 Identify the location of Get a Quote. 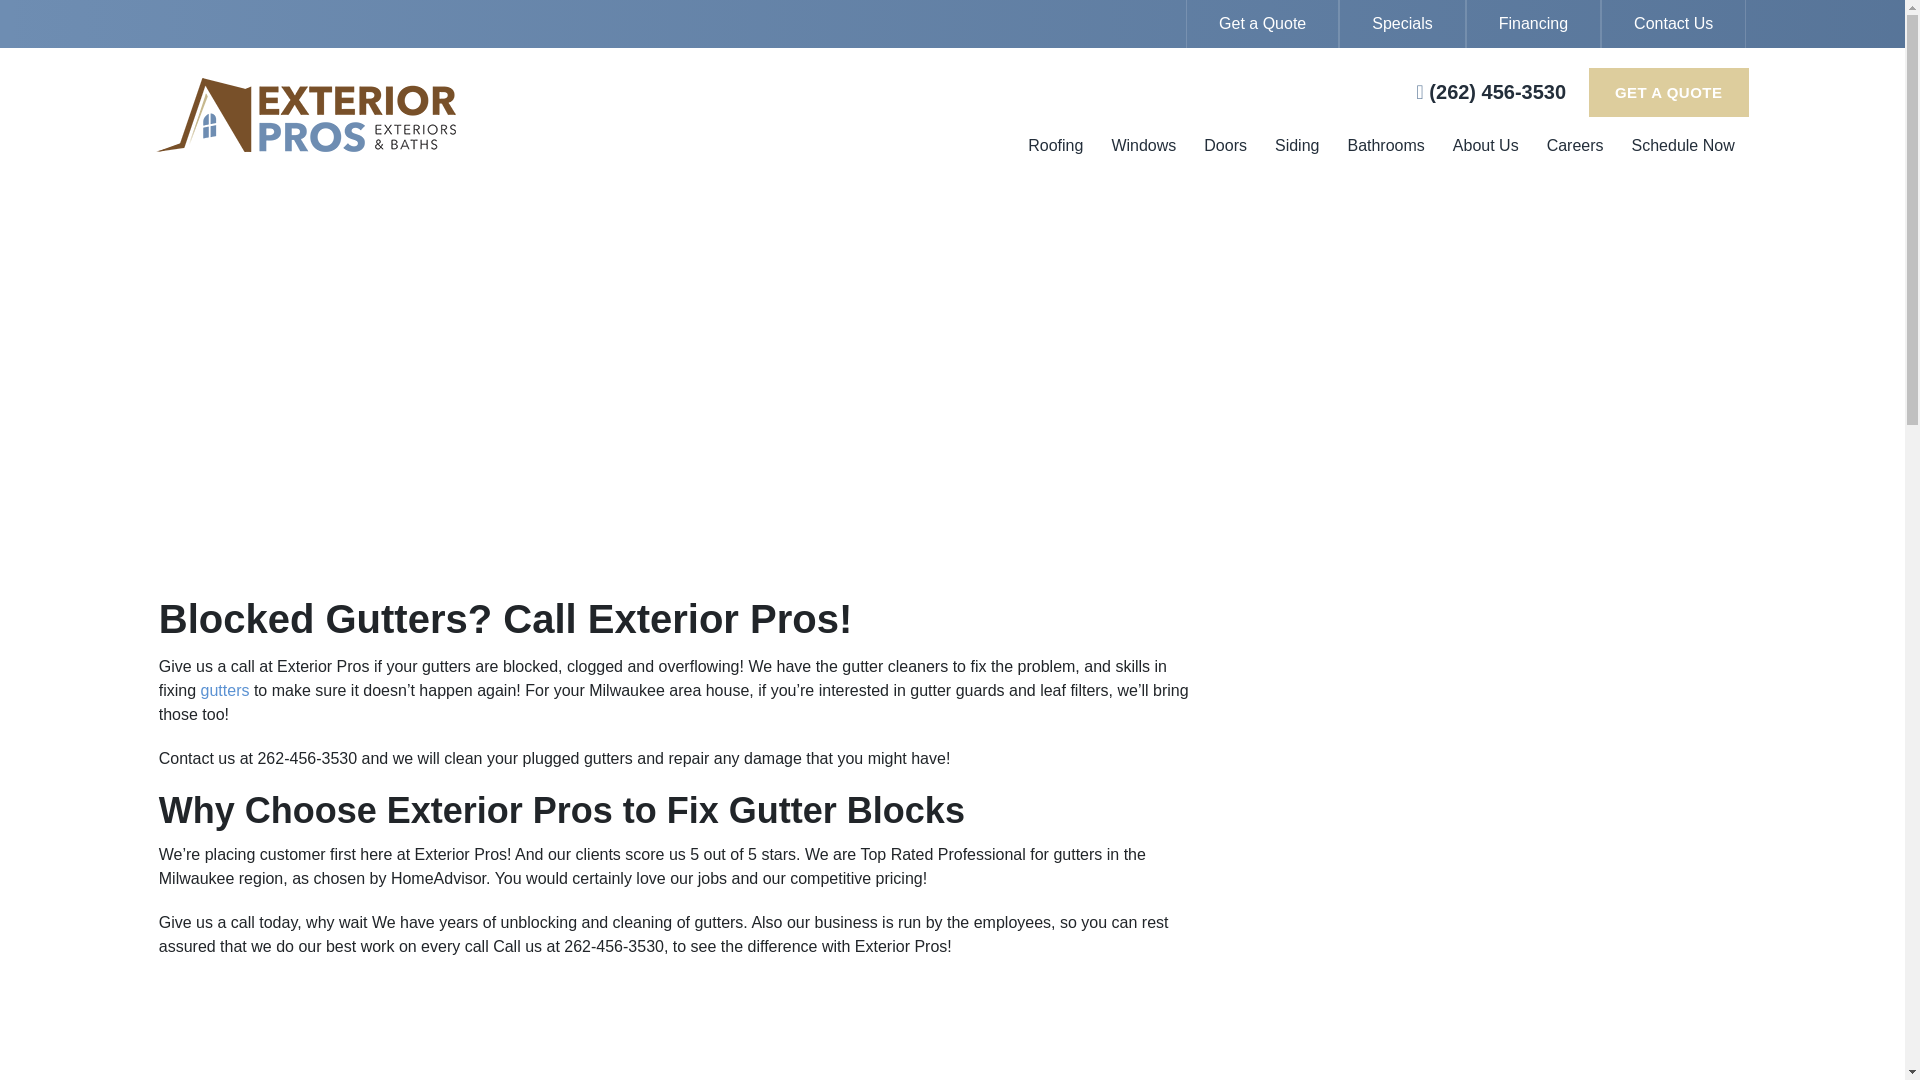
(1262, 24).